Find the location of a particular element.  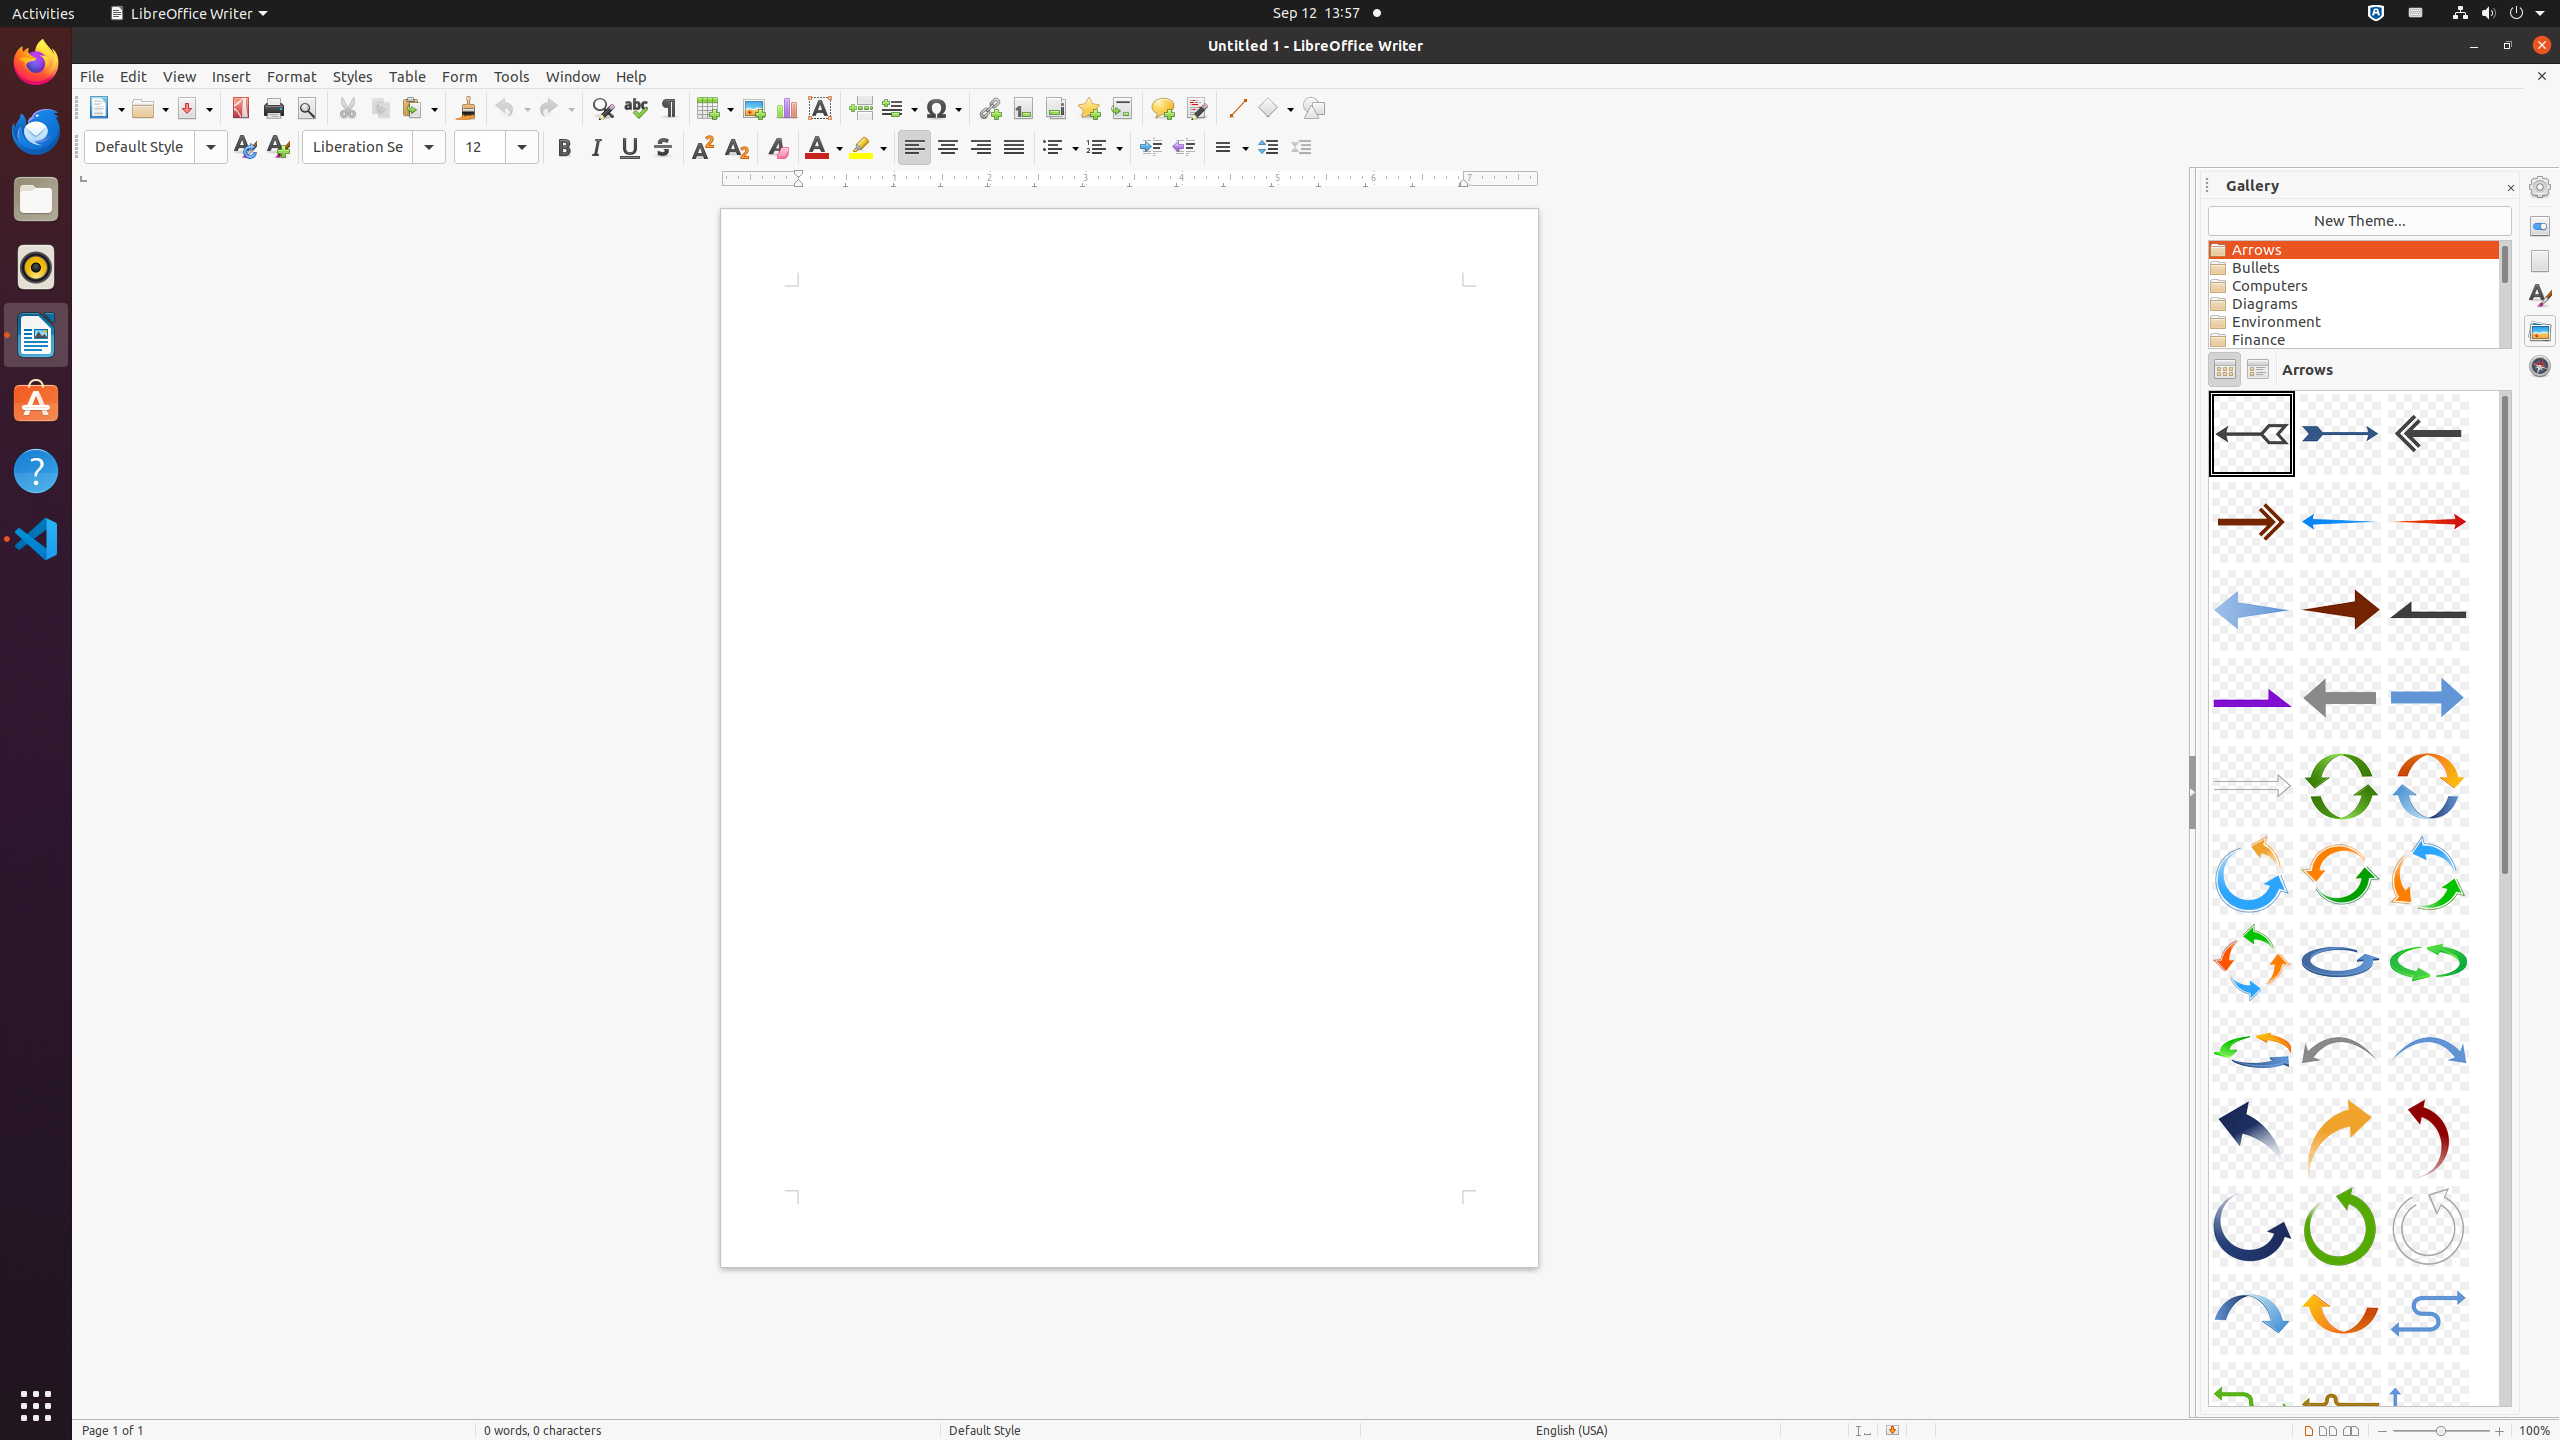

Window is located at coordinates (573, 76).